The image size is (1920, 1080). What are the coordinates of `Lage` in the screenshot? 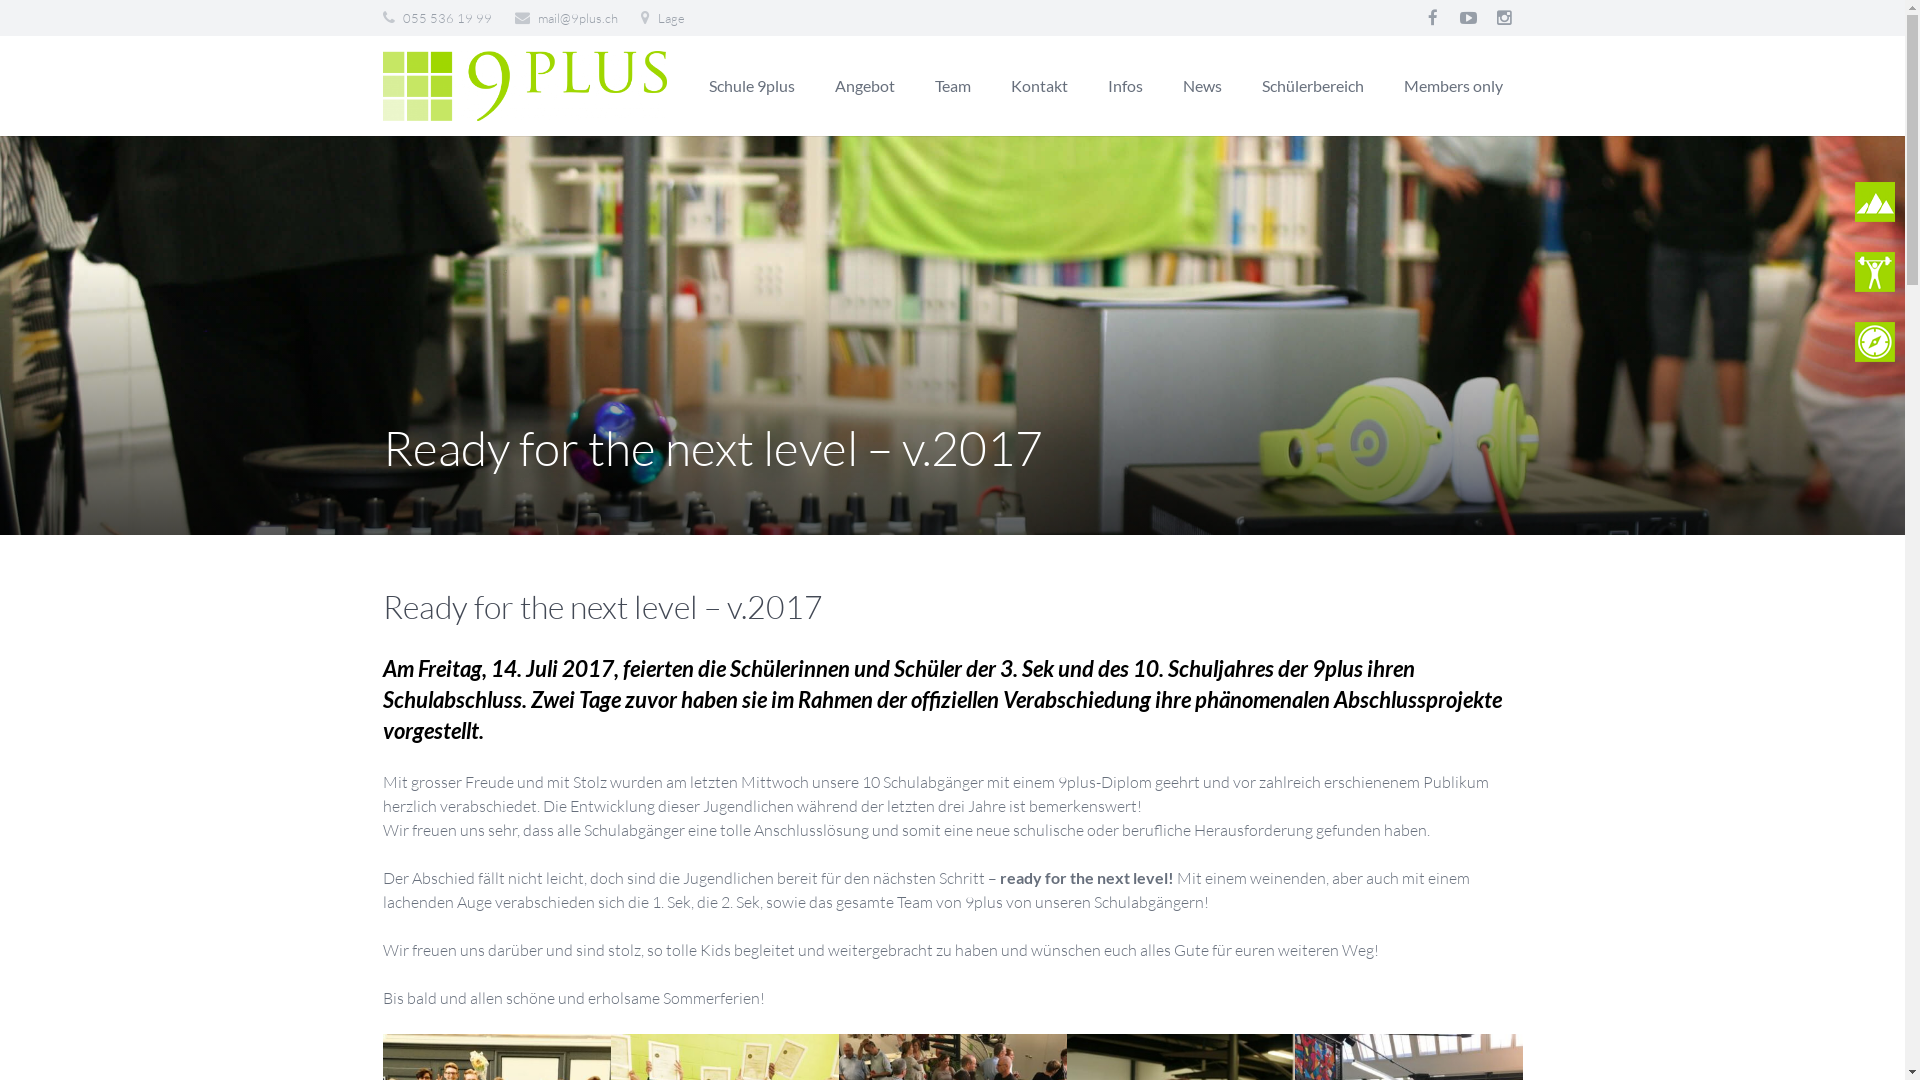 It's located at (672, 18).